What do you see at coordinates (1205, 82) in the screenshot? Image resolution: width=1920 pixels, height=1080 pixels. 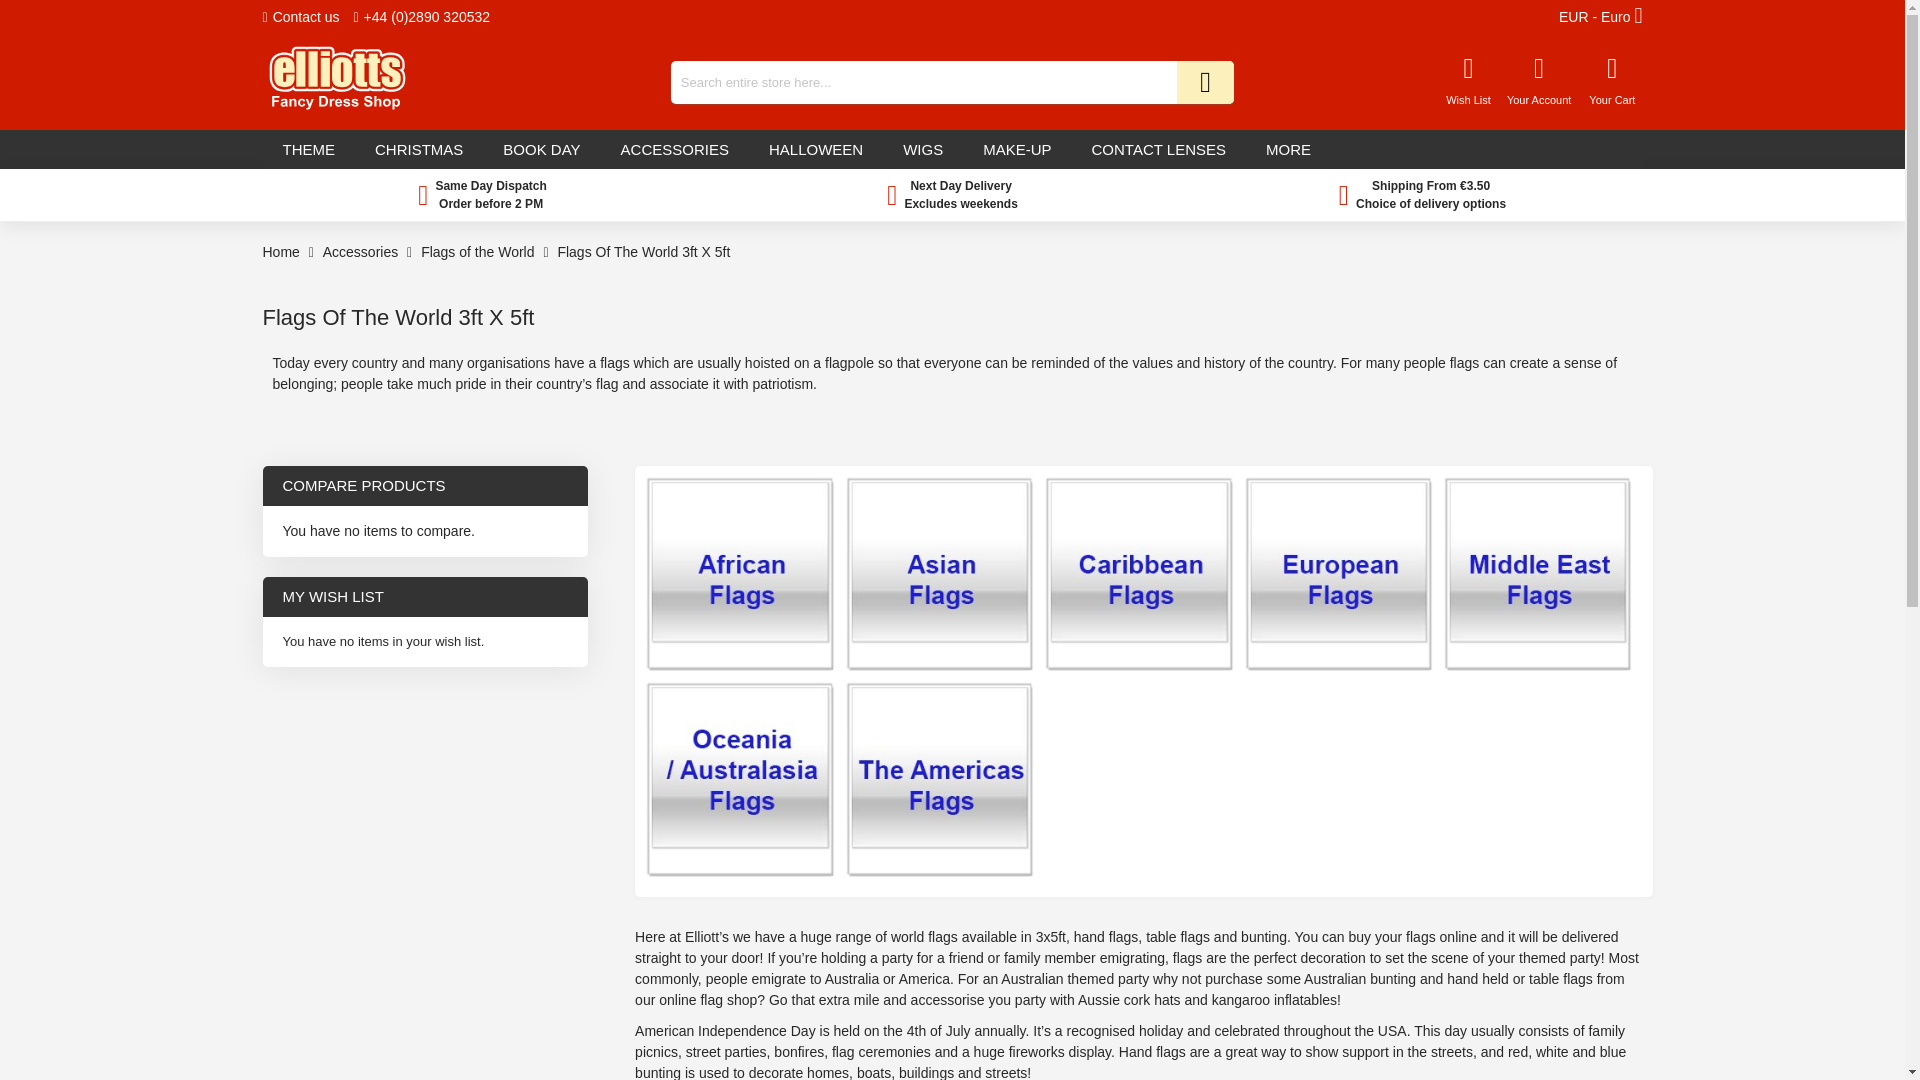 I see `Search` at bounding box center [1205, 82].